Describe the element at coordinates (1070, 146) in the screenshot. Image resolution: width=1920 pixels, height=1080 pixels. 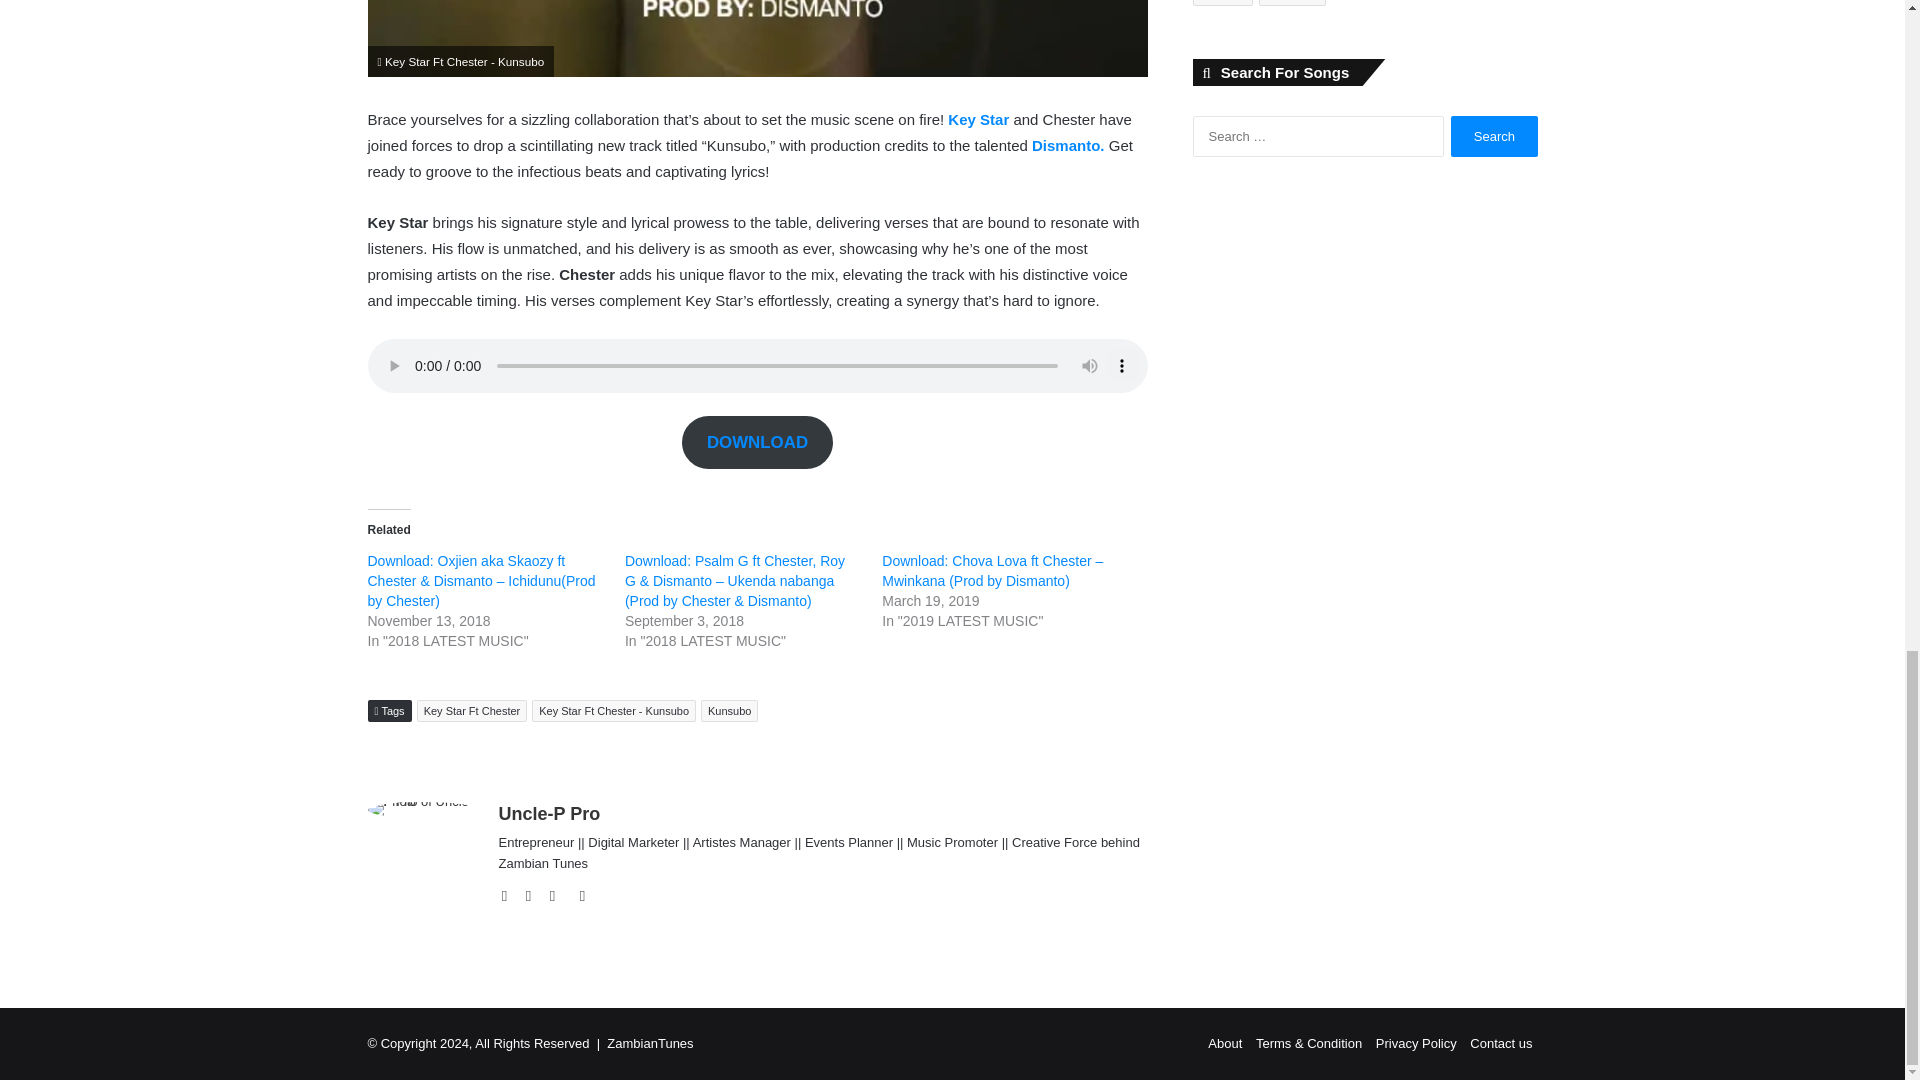
I see `Dismanto.` at that location.